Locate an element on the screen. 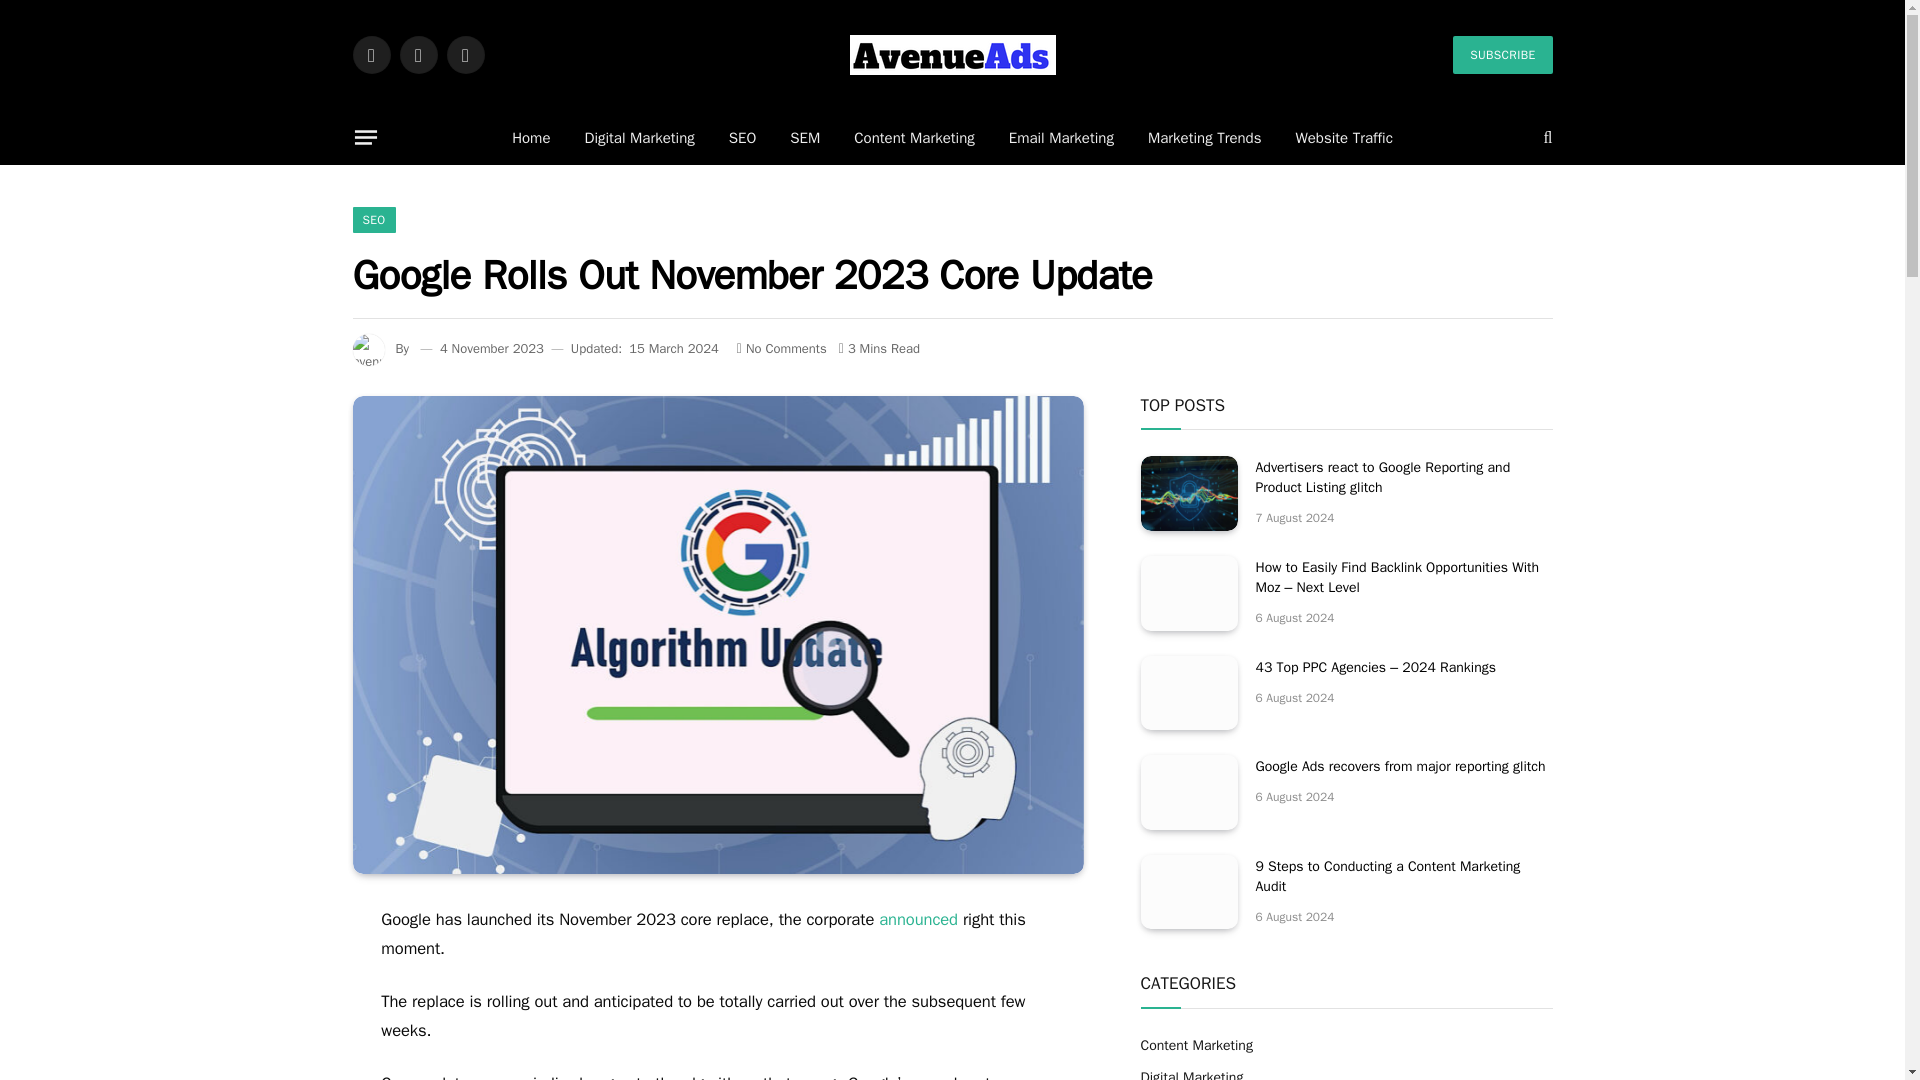  Home is located at coordinates (530, 138).